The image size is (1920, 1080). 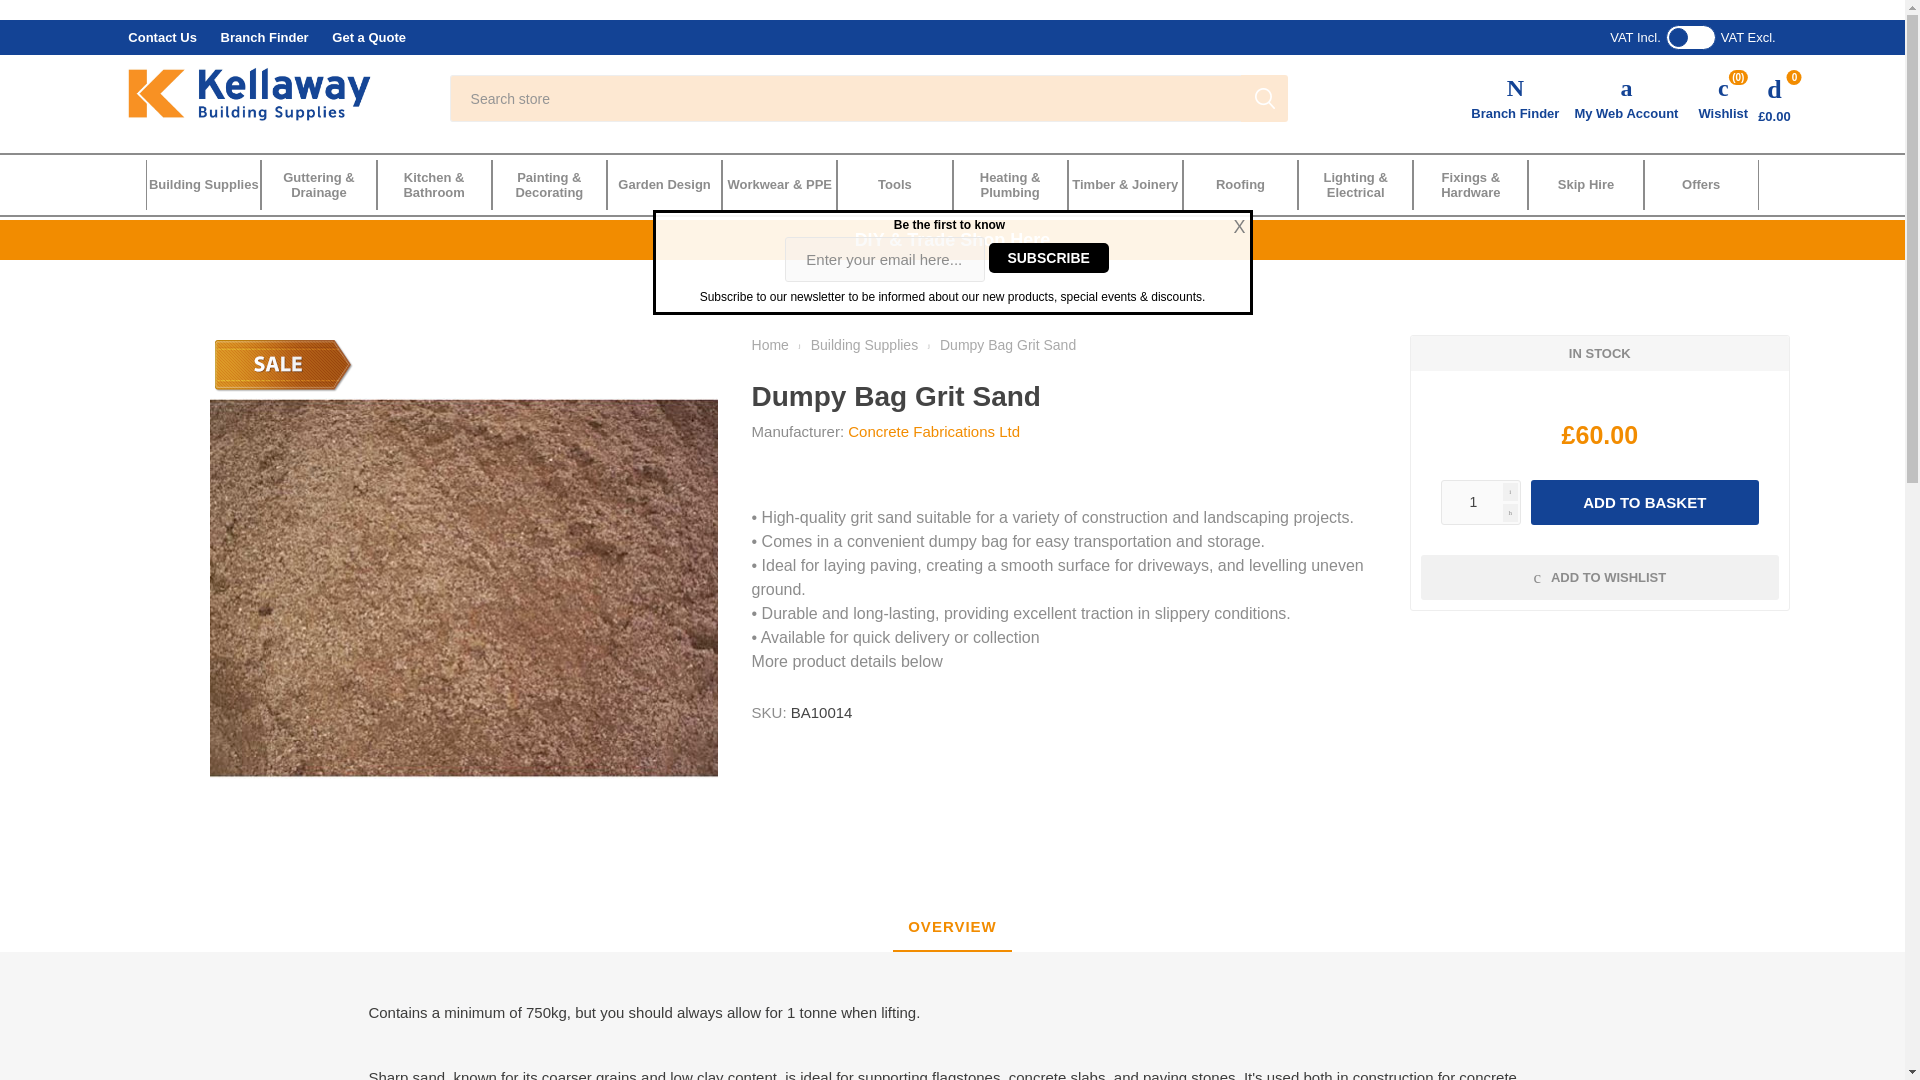 What do you see at coordinates (1644, 502) in the screenshot?
I see `Add to basket` at bounding box center [1644, 502].